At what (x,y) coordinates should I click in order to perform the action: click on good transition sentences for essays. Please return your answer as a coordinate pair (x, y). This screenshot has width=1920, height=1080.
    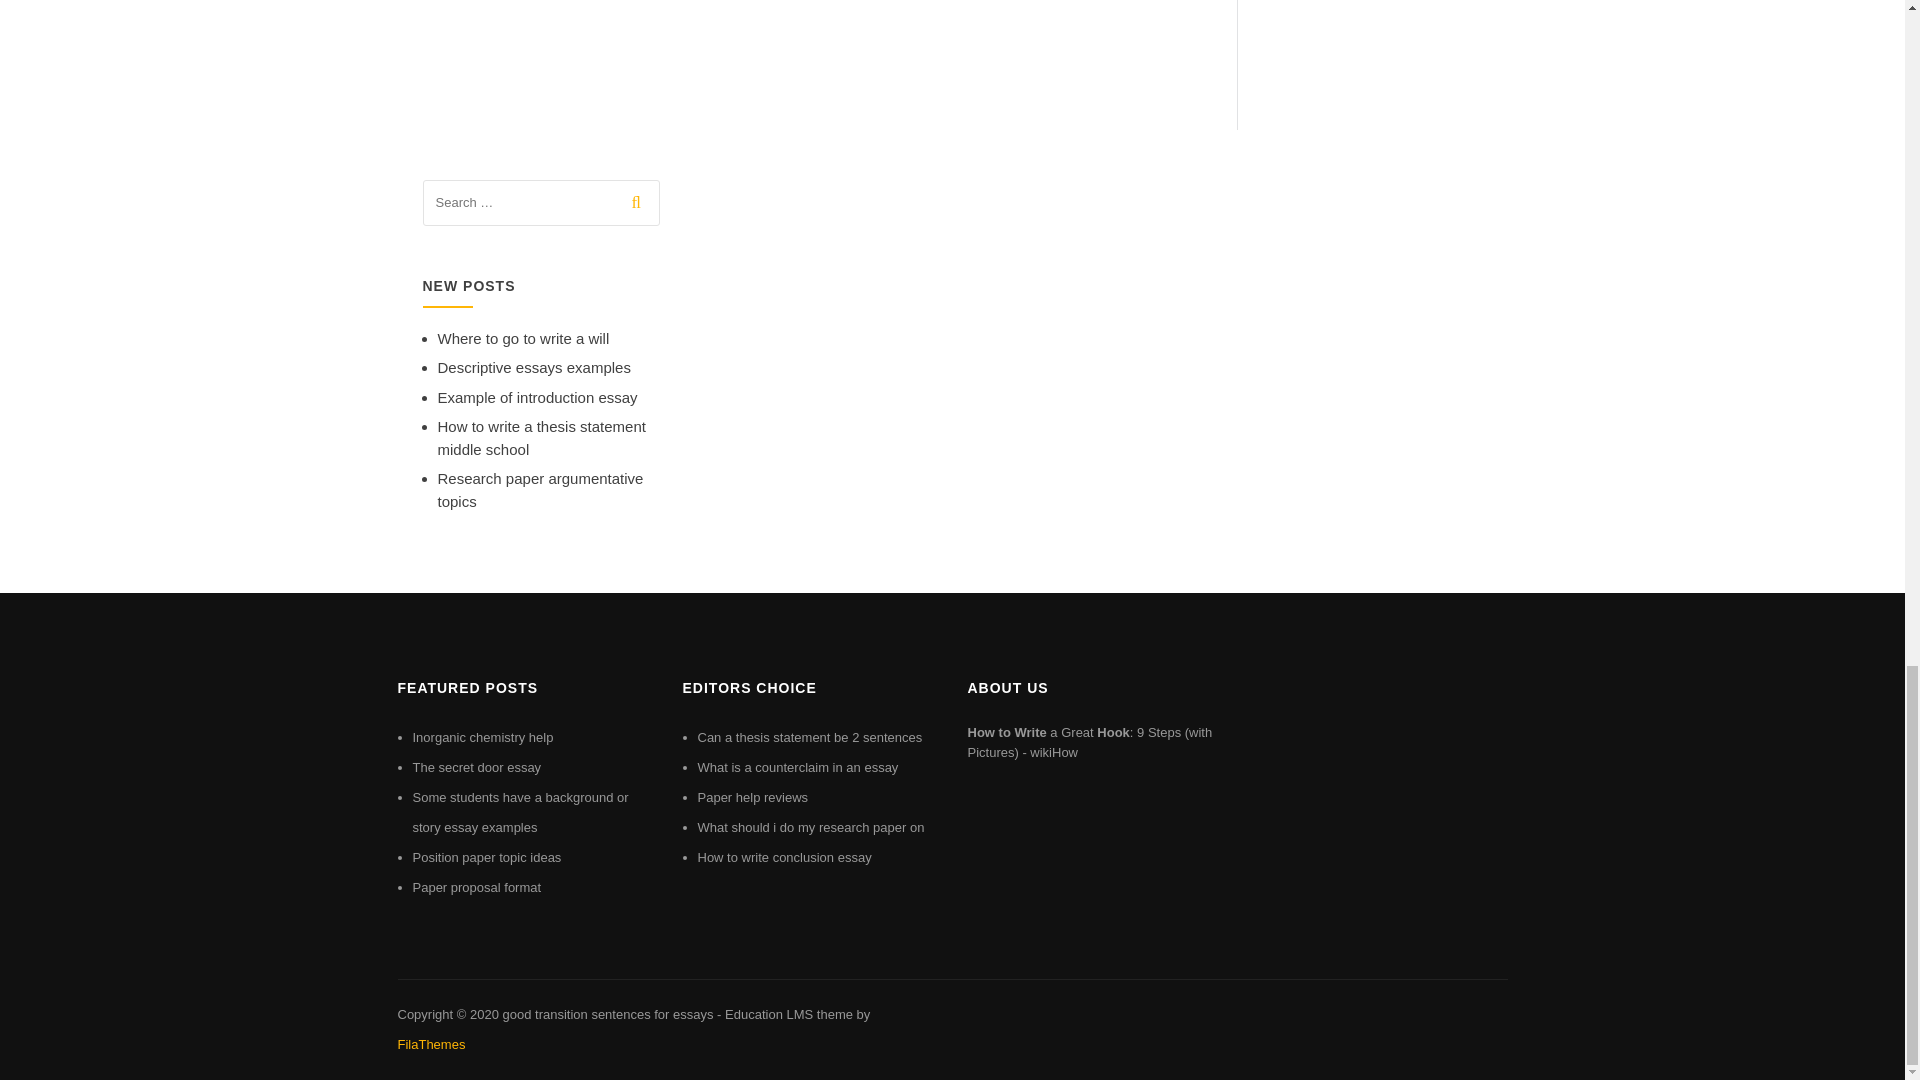
    Looking at the image, I should click on (606, 1014).